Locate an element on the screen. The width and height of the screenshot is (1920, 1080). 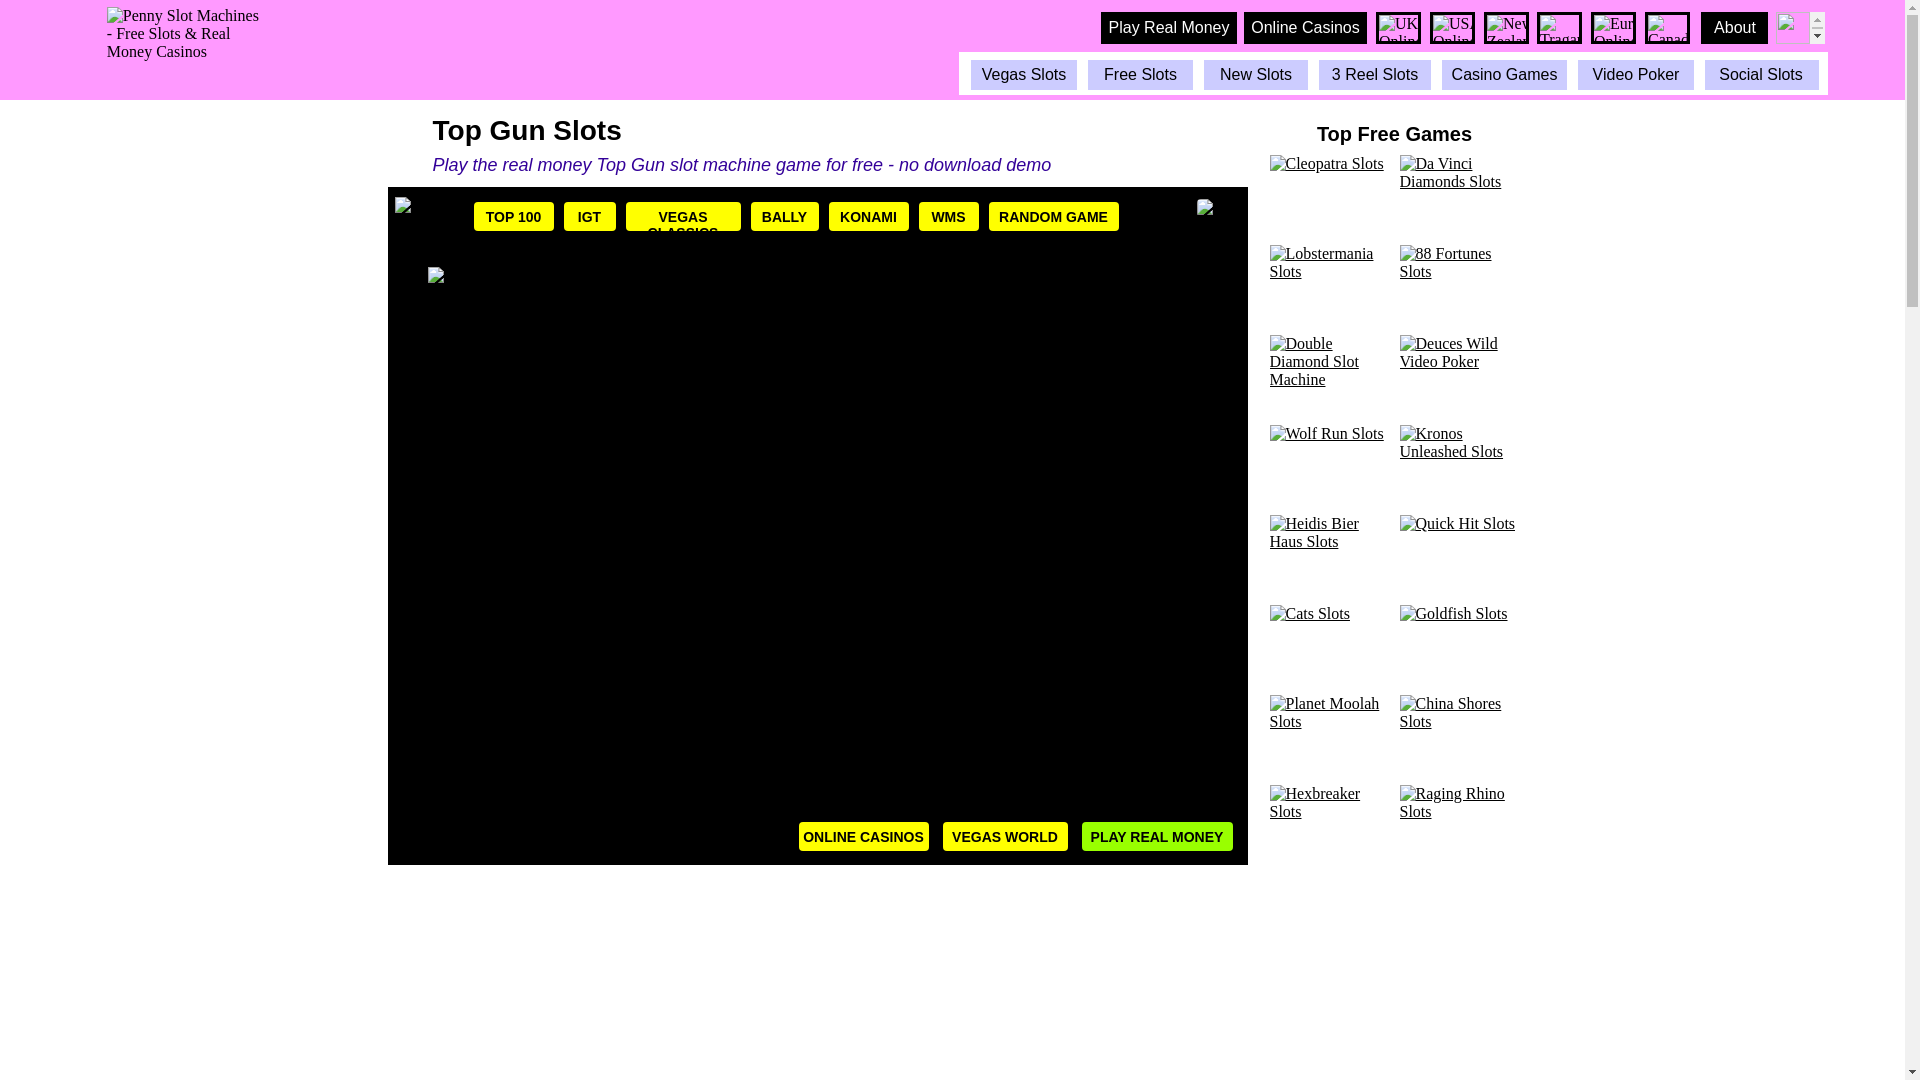
Casino Games is located at coordinates (1504, 74).